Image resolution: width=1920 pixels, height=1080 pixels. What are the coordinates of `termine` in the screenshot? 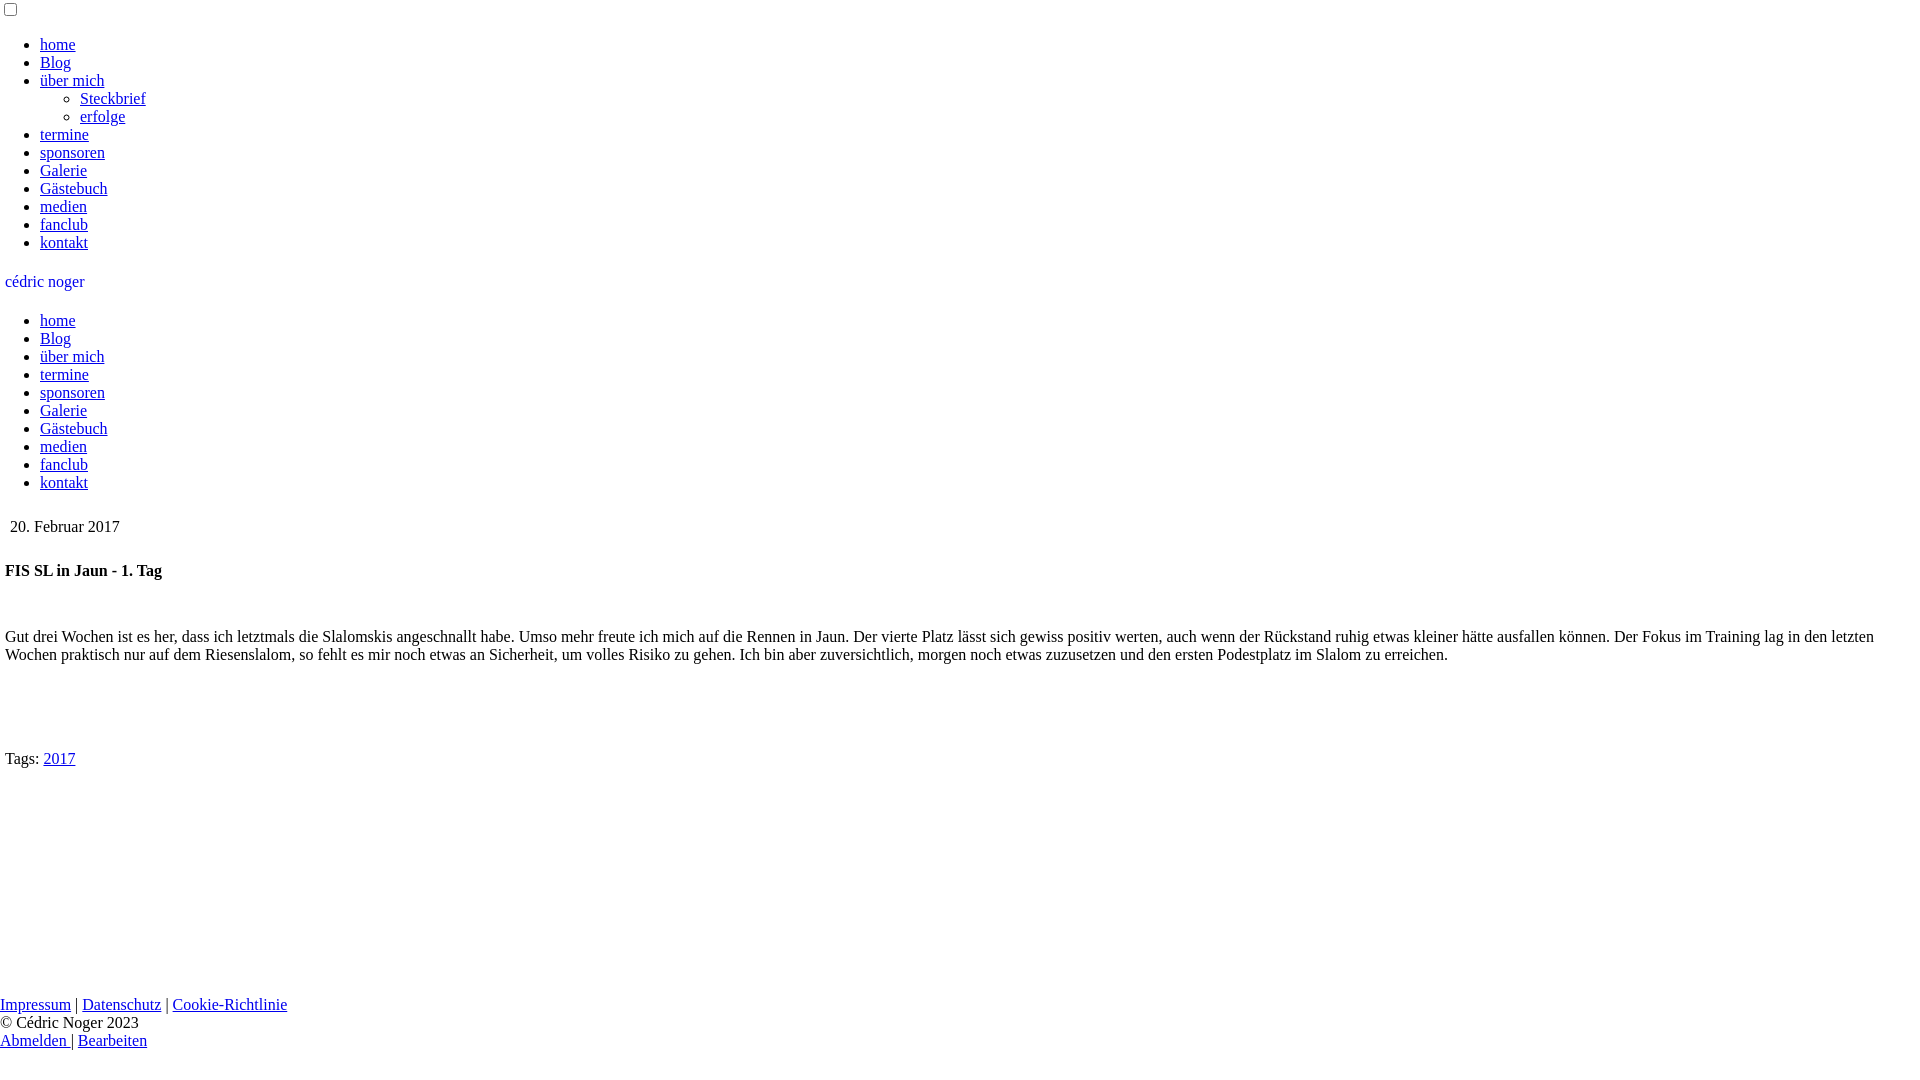 It's located at (64, 374).